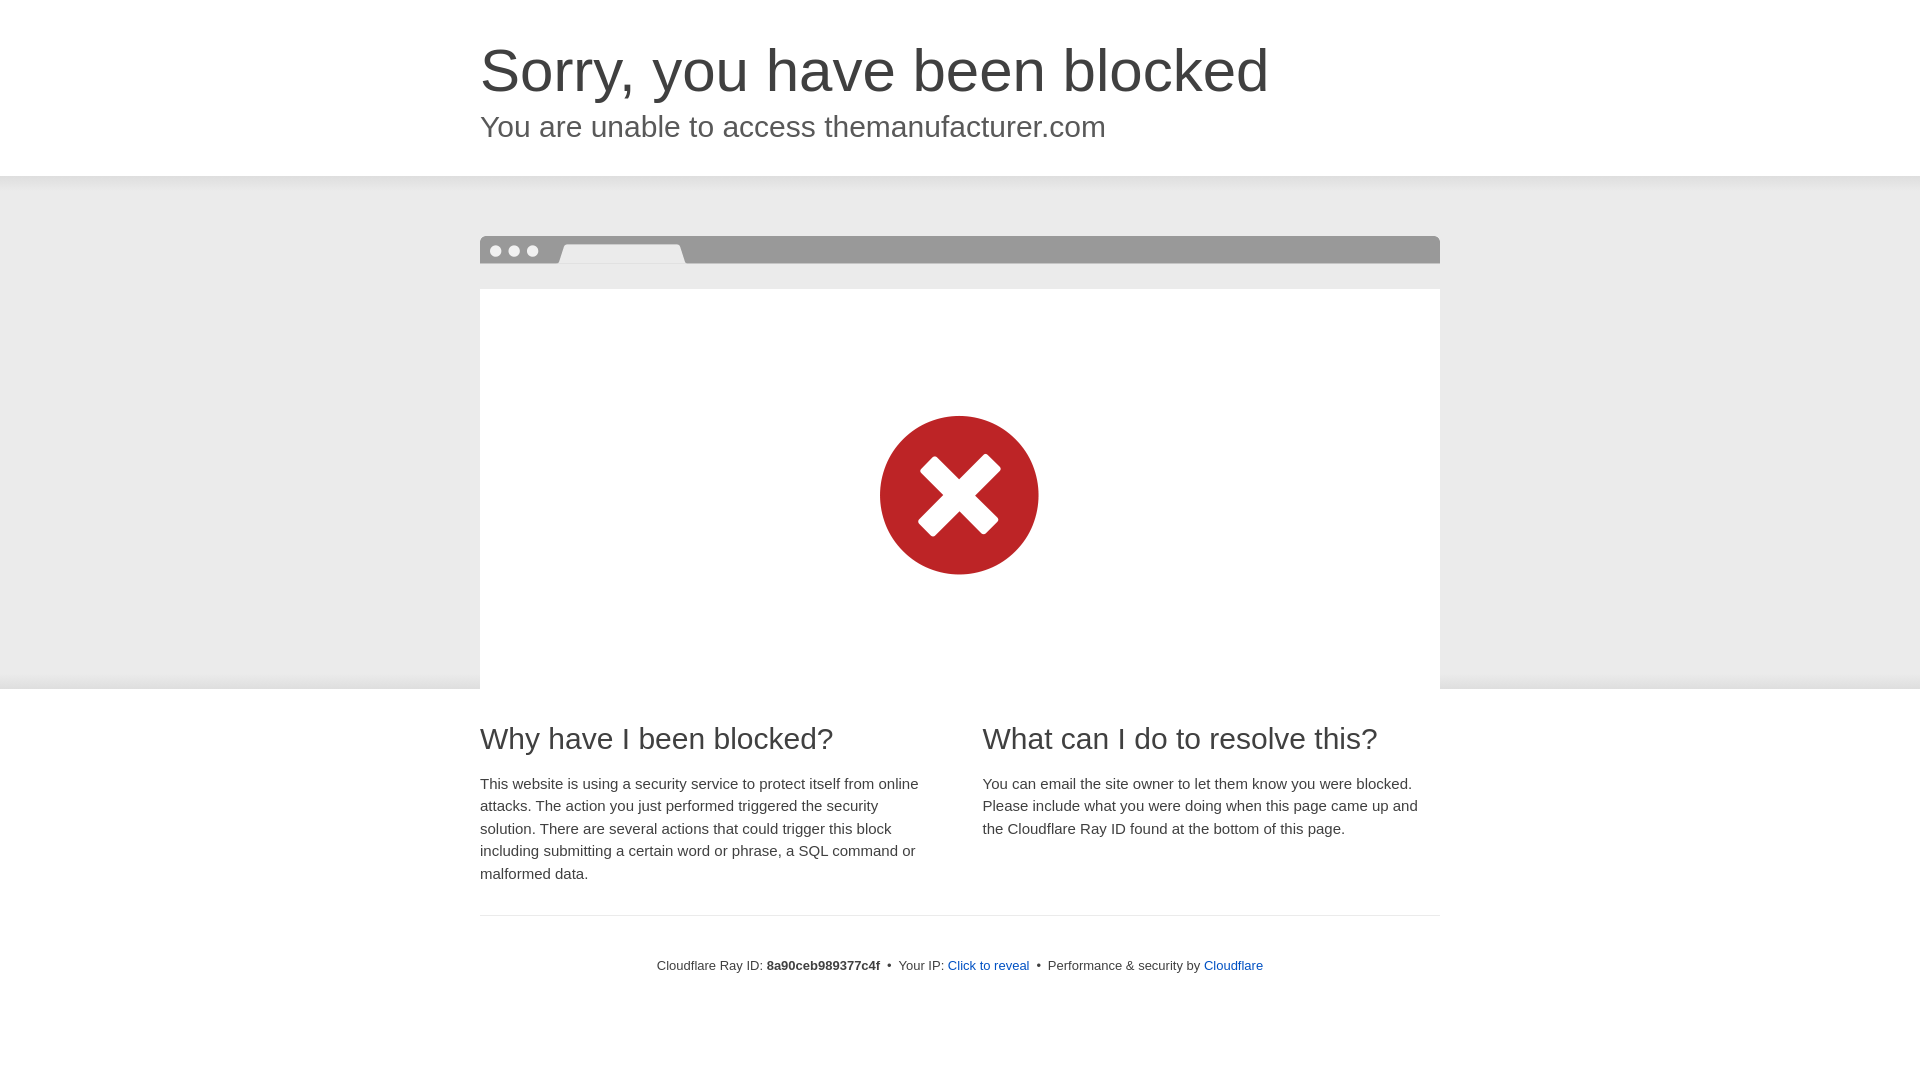  Describe the element at coordinates (988, 966) in the screenshot. I see `Click to reveal` at that location.